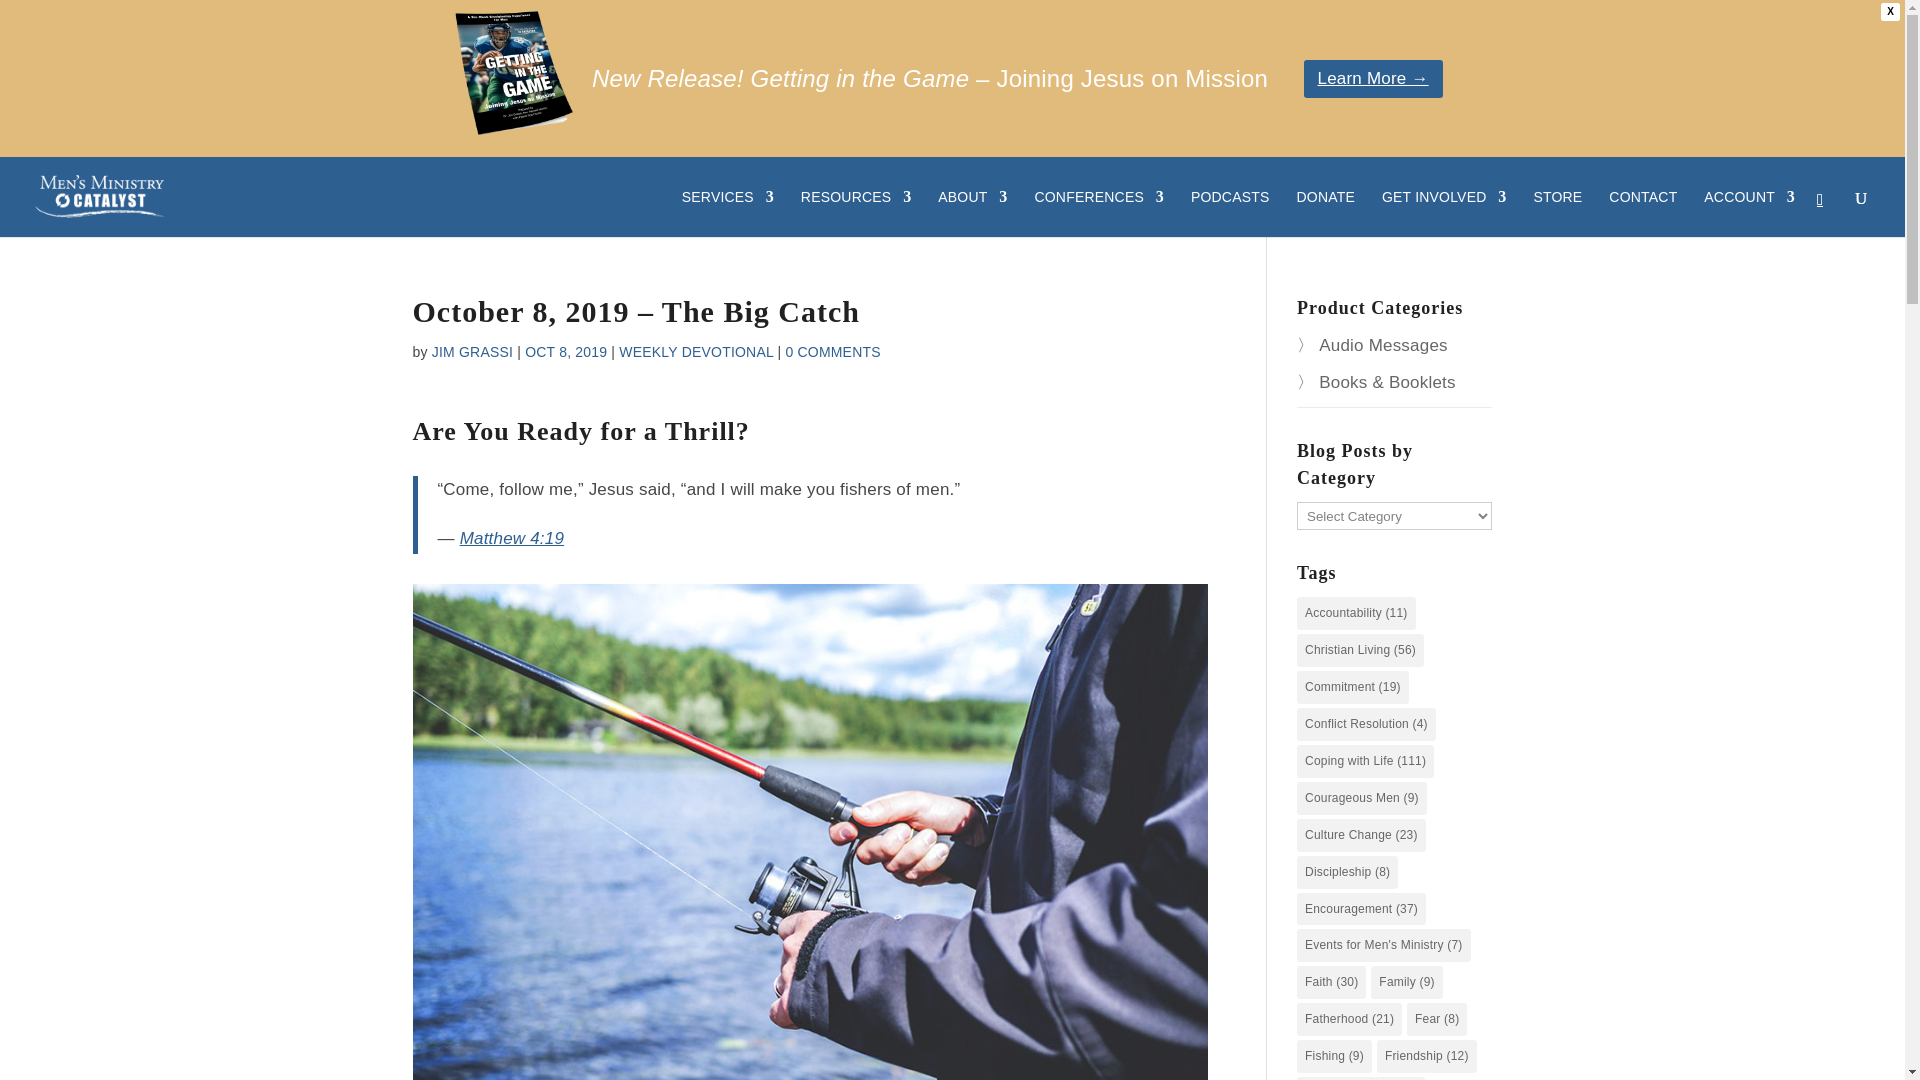  Describe the element at coordinates (472, 352) in the screenshot. I see `Posts by Jim Grassi` at that location.